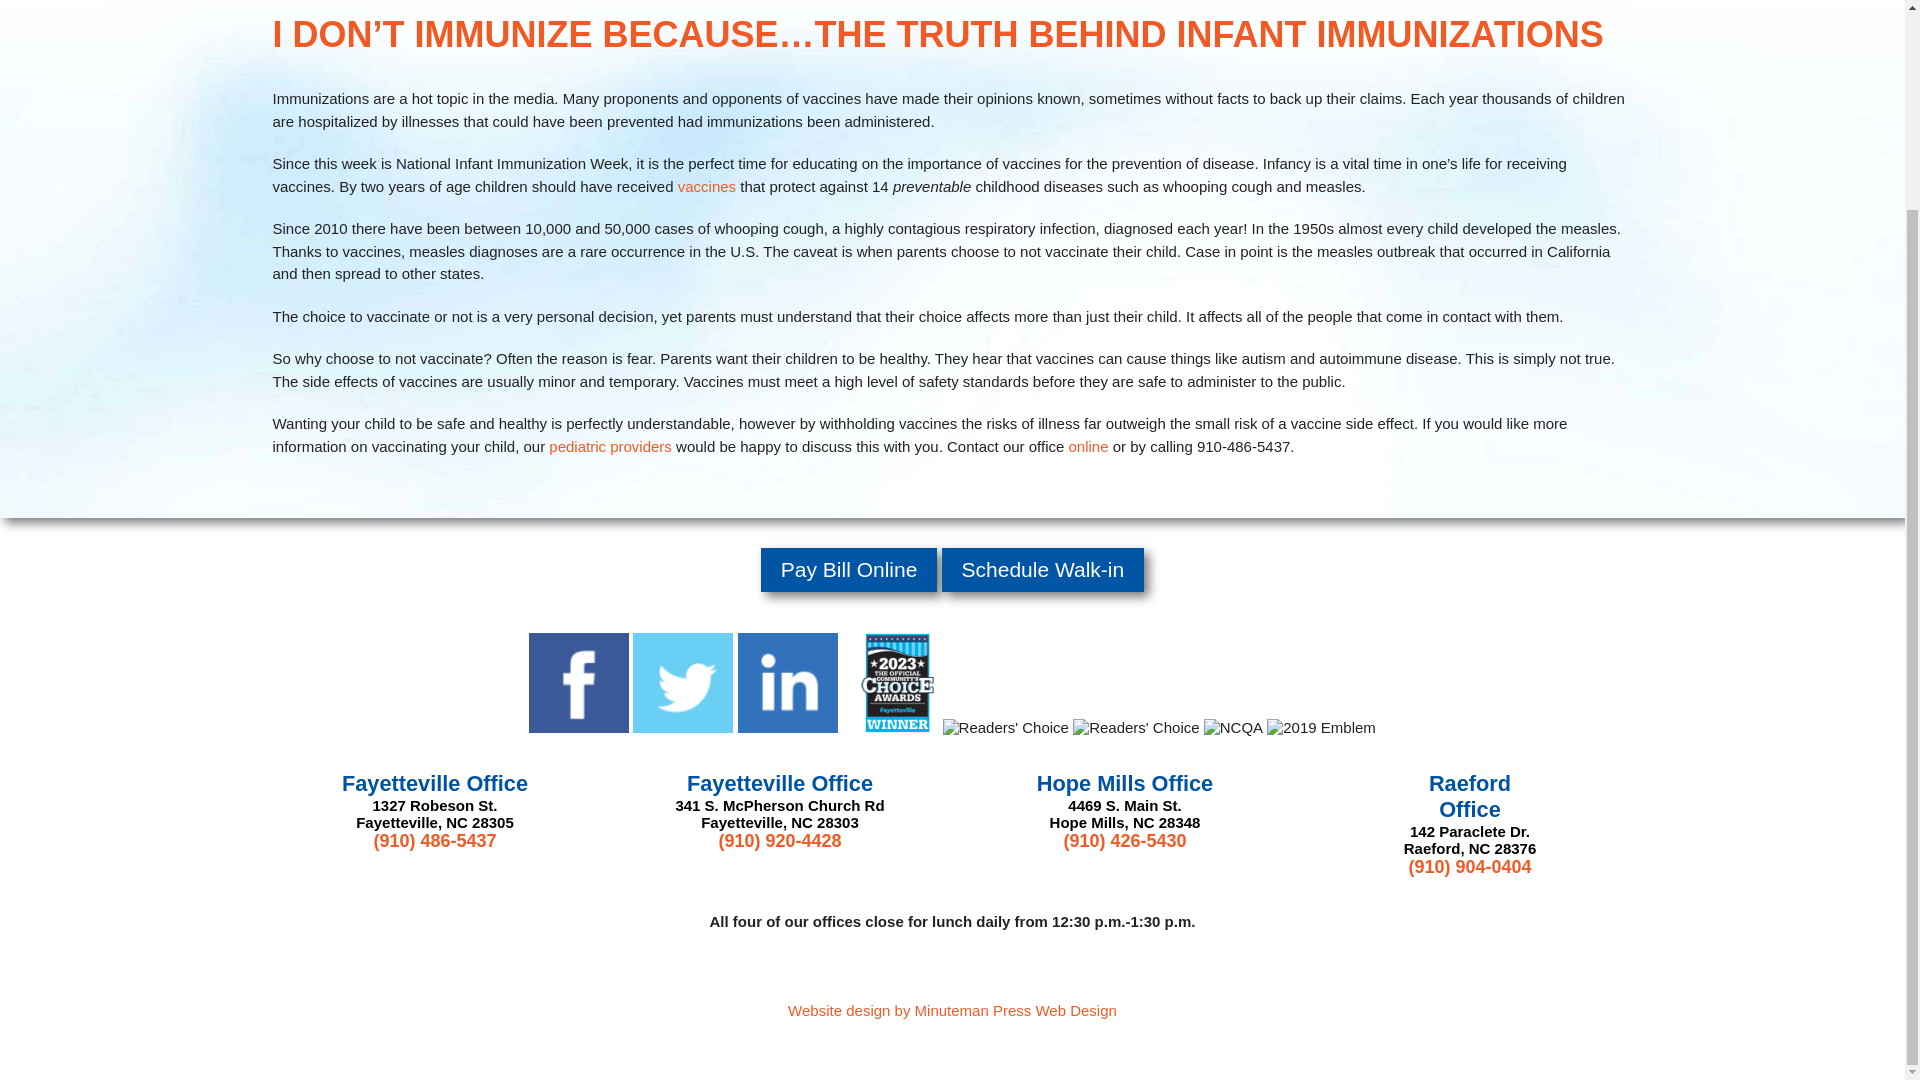  What do you see at coordinates (1087, 445) in the screenshot?
I see `online` at bounding box center [1087, 445].